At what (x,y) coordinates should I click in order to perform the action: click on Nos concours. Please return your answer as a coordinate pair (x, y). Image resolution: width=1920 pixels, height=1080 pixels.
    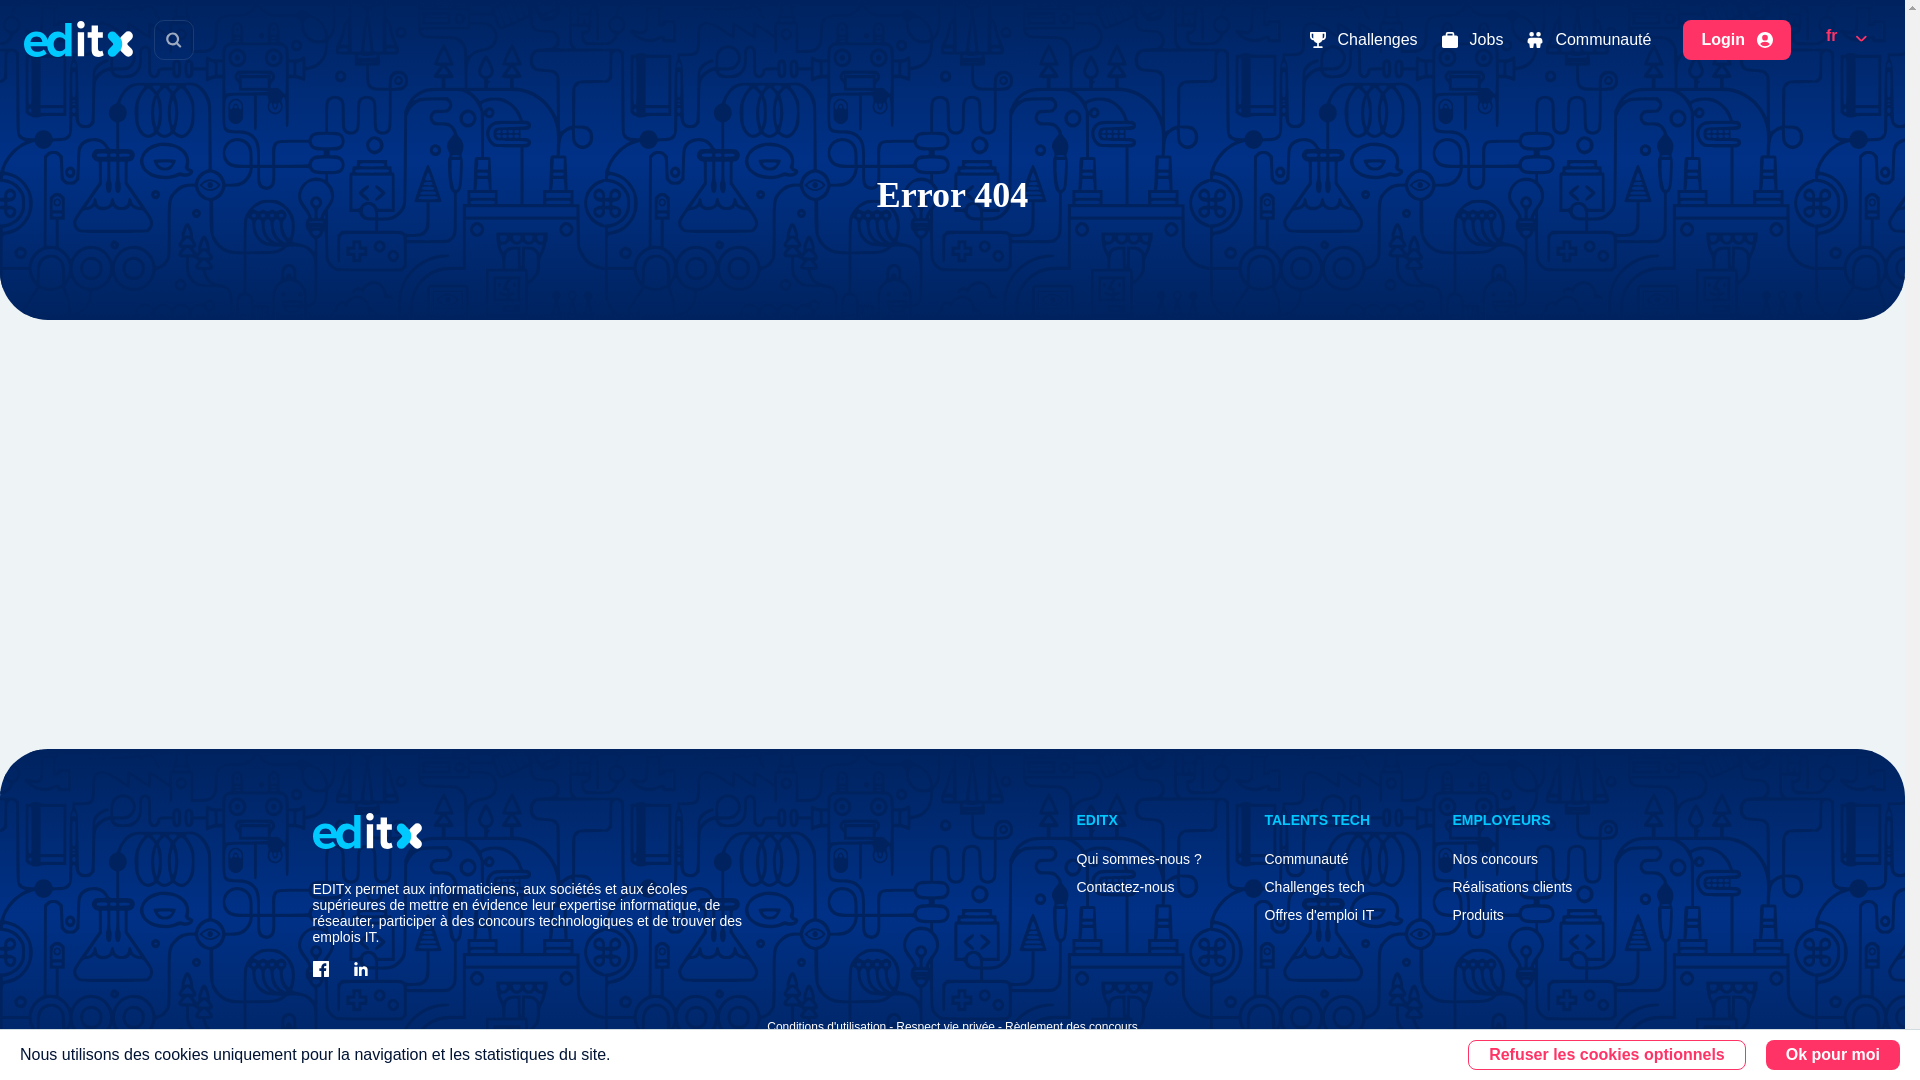
    Looking at the image, I should click on (1494, 859).